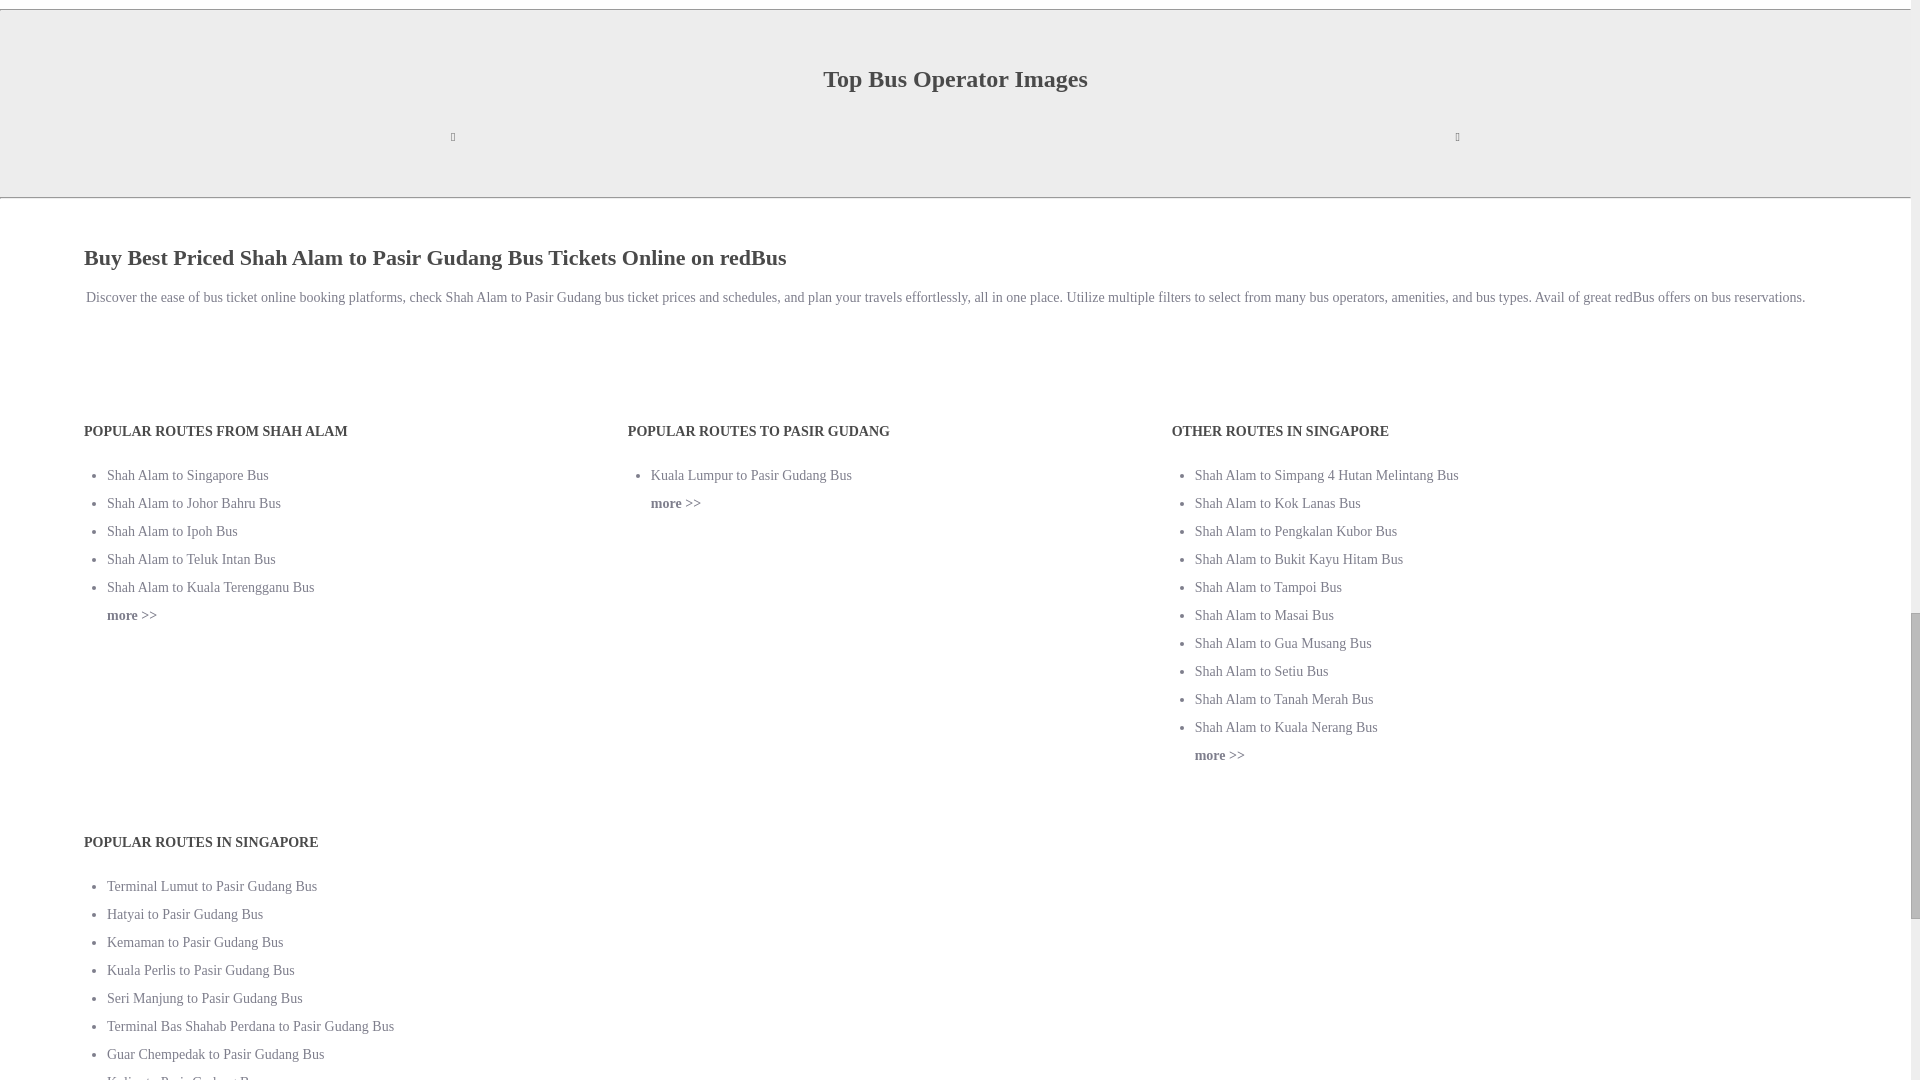 The width and height of the screenshot is (1920, 1080). Describe the element at coordinates (1298, 559) in the screenshot. I see `Shah Alam to Bukit Kayu Hitam Bus` at that location.